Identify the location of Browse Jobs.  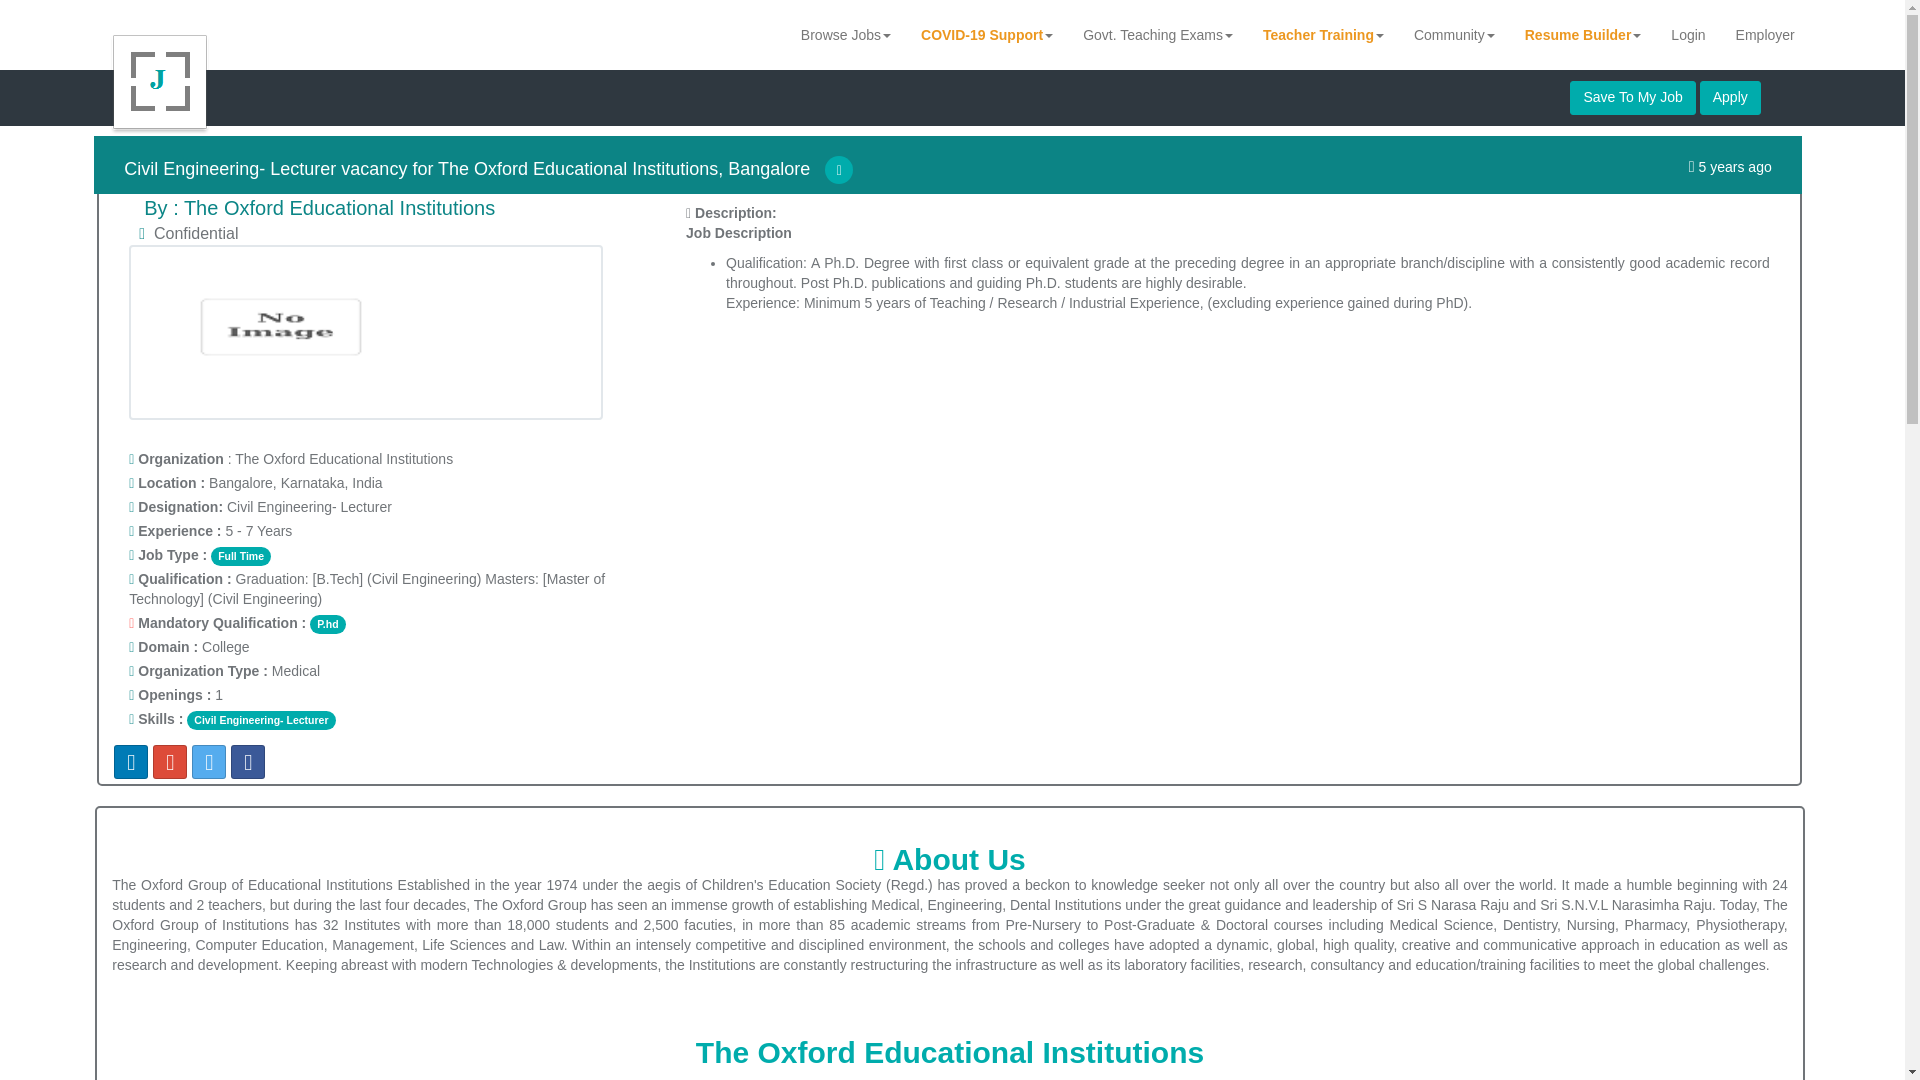
(846, 34).